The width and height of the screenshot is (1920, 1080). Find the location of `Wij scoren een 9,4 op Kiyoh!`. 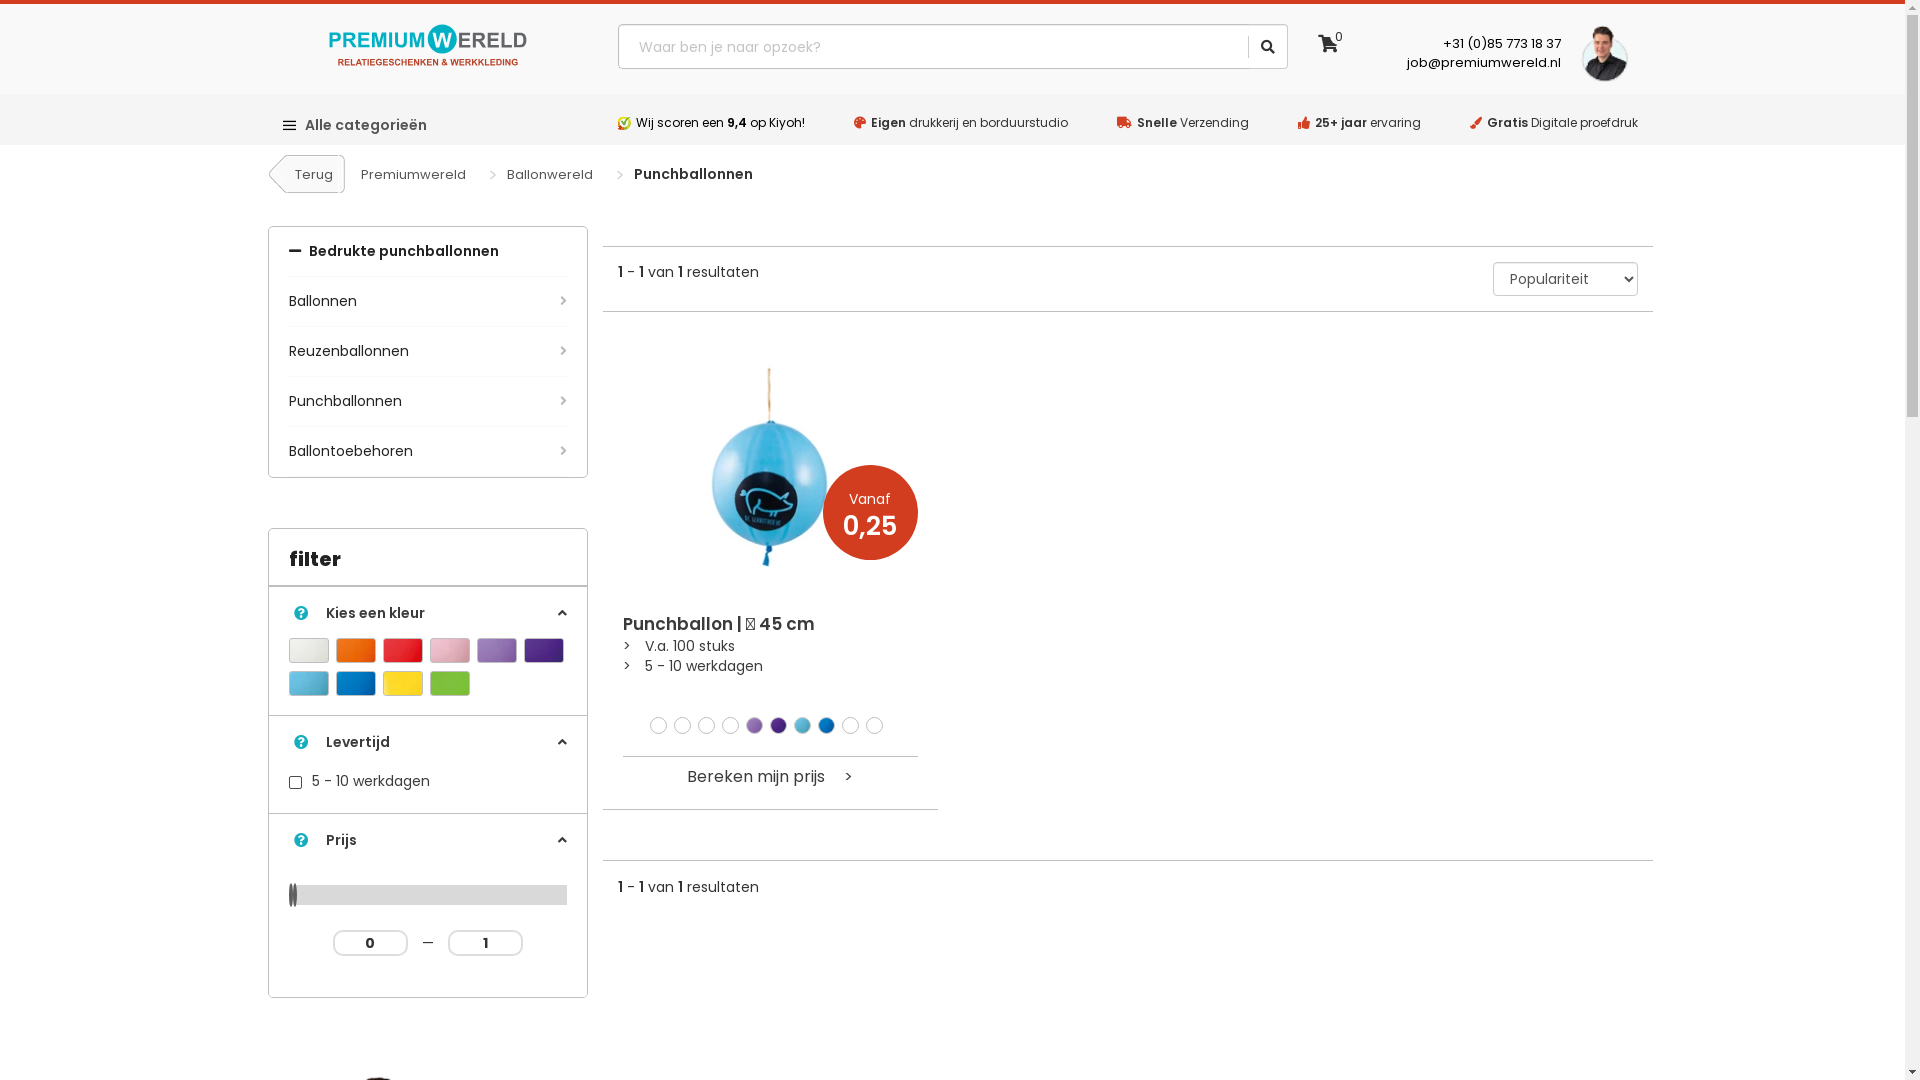

Wij scoren een 9,4 op Kiyoh! is located at coordinates (720, 122).